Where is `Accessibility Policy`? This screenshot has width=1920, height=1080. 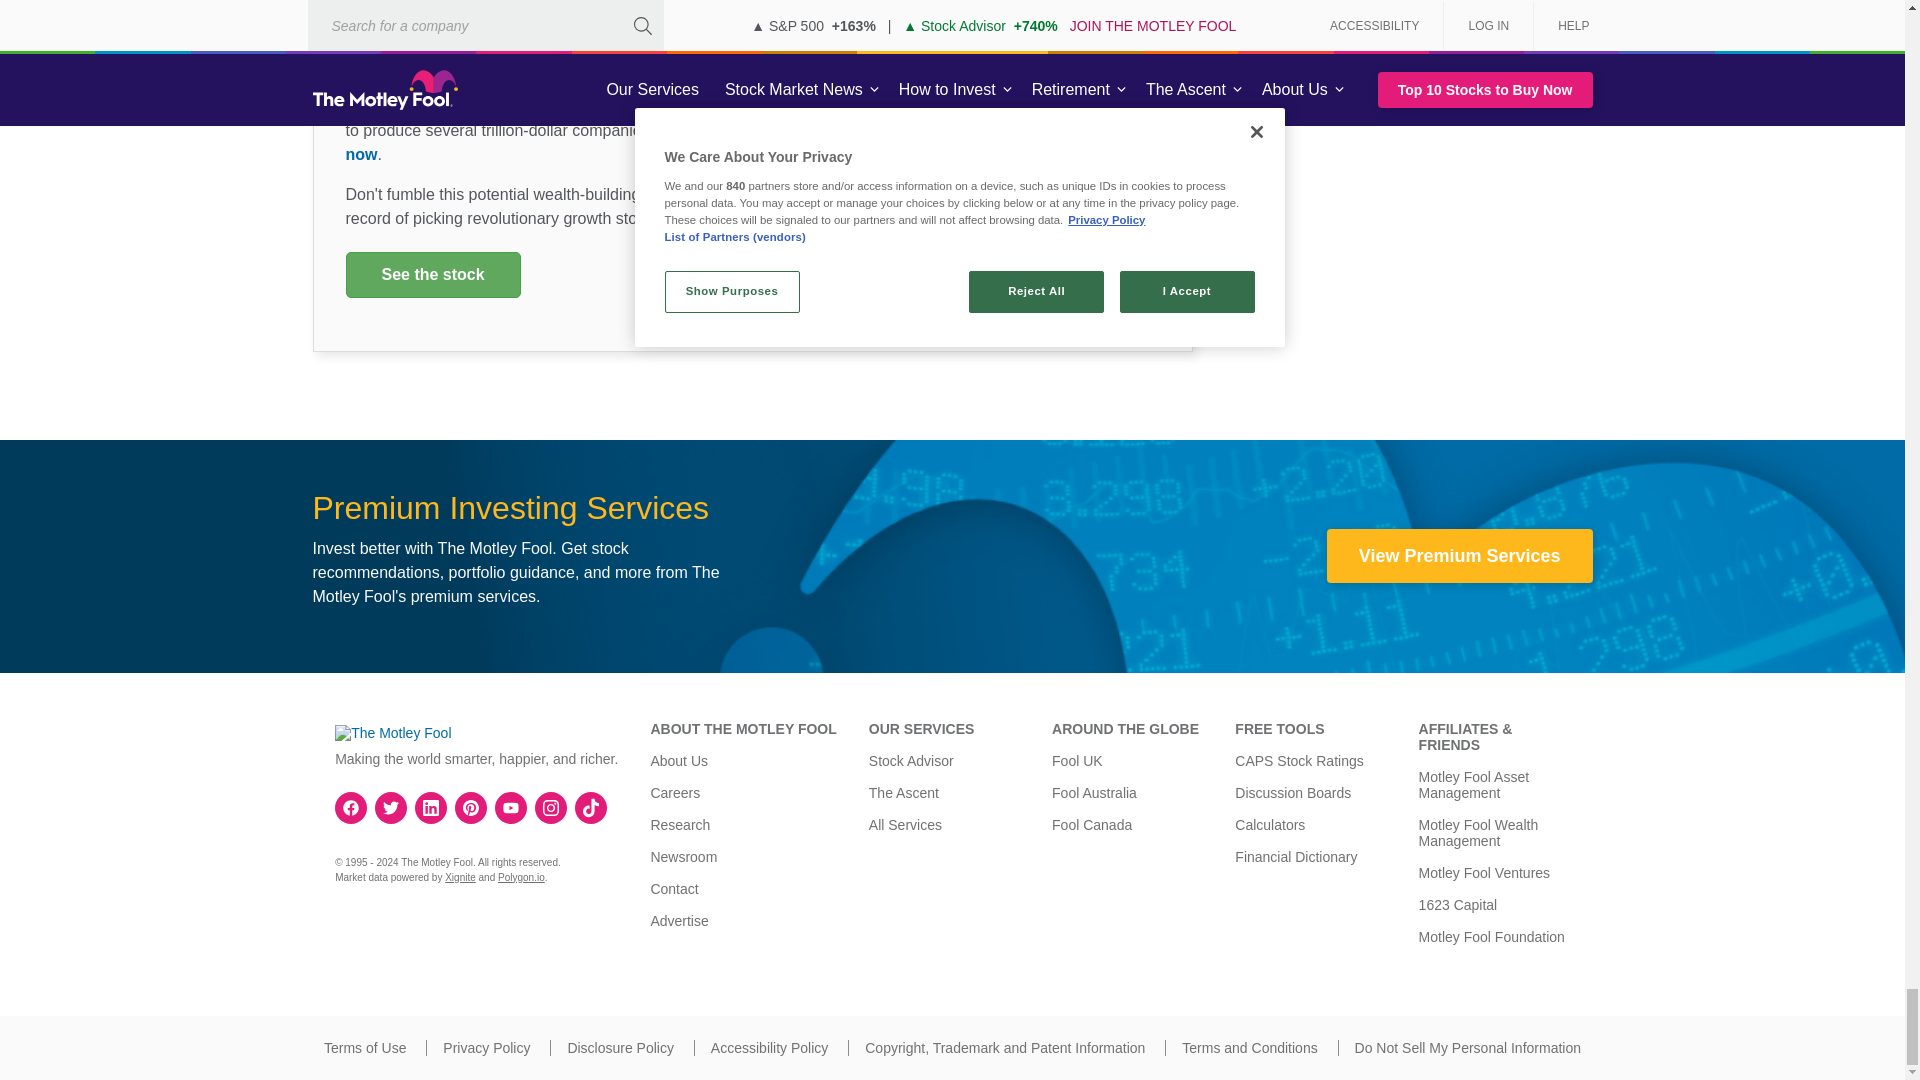
Accessibility Policy is located at coordinates (768, 1048).